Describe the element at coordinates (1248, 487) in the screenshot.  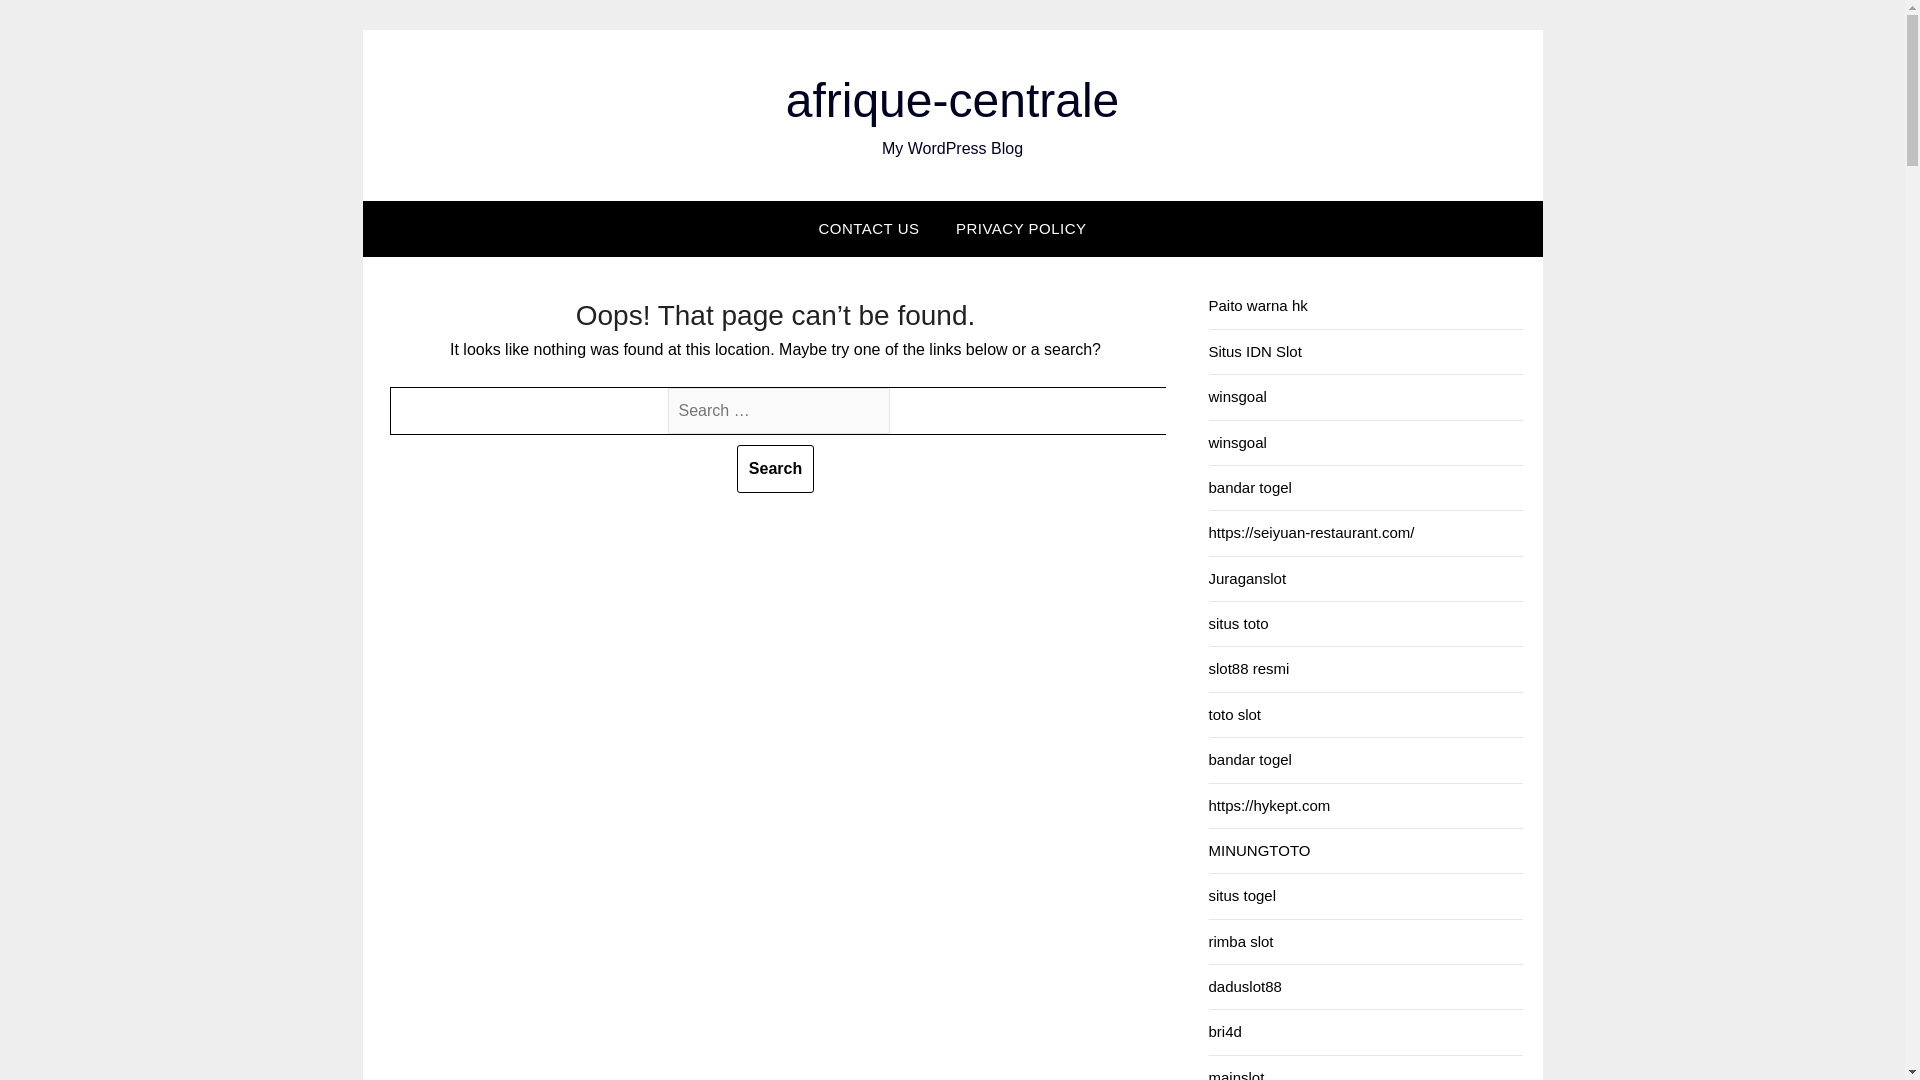
I see `bandar togel` at that location.